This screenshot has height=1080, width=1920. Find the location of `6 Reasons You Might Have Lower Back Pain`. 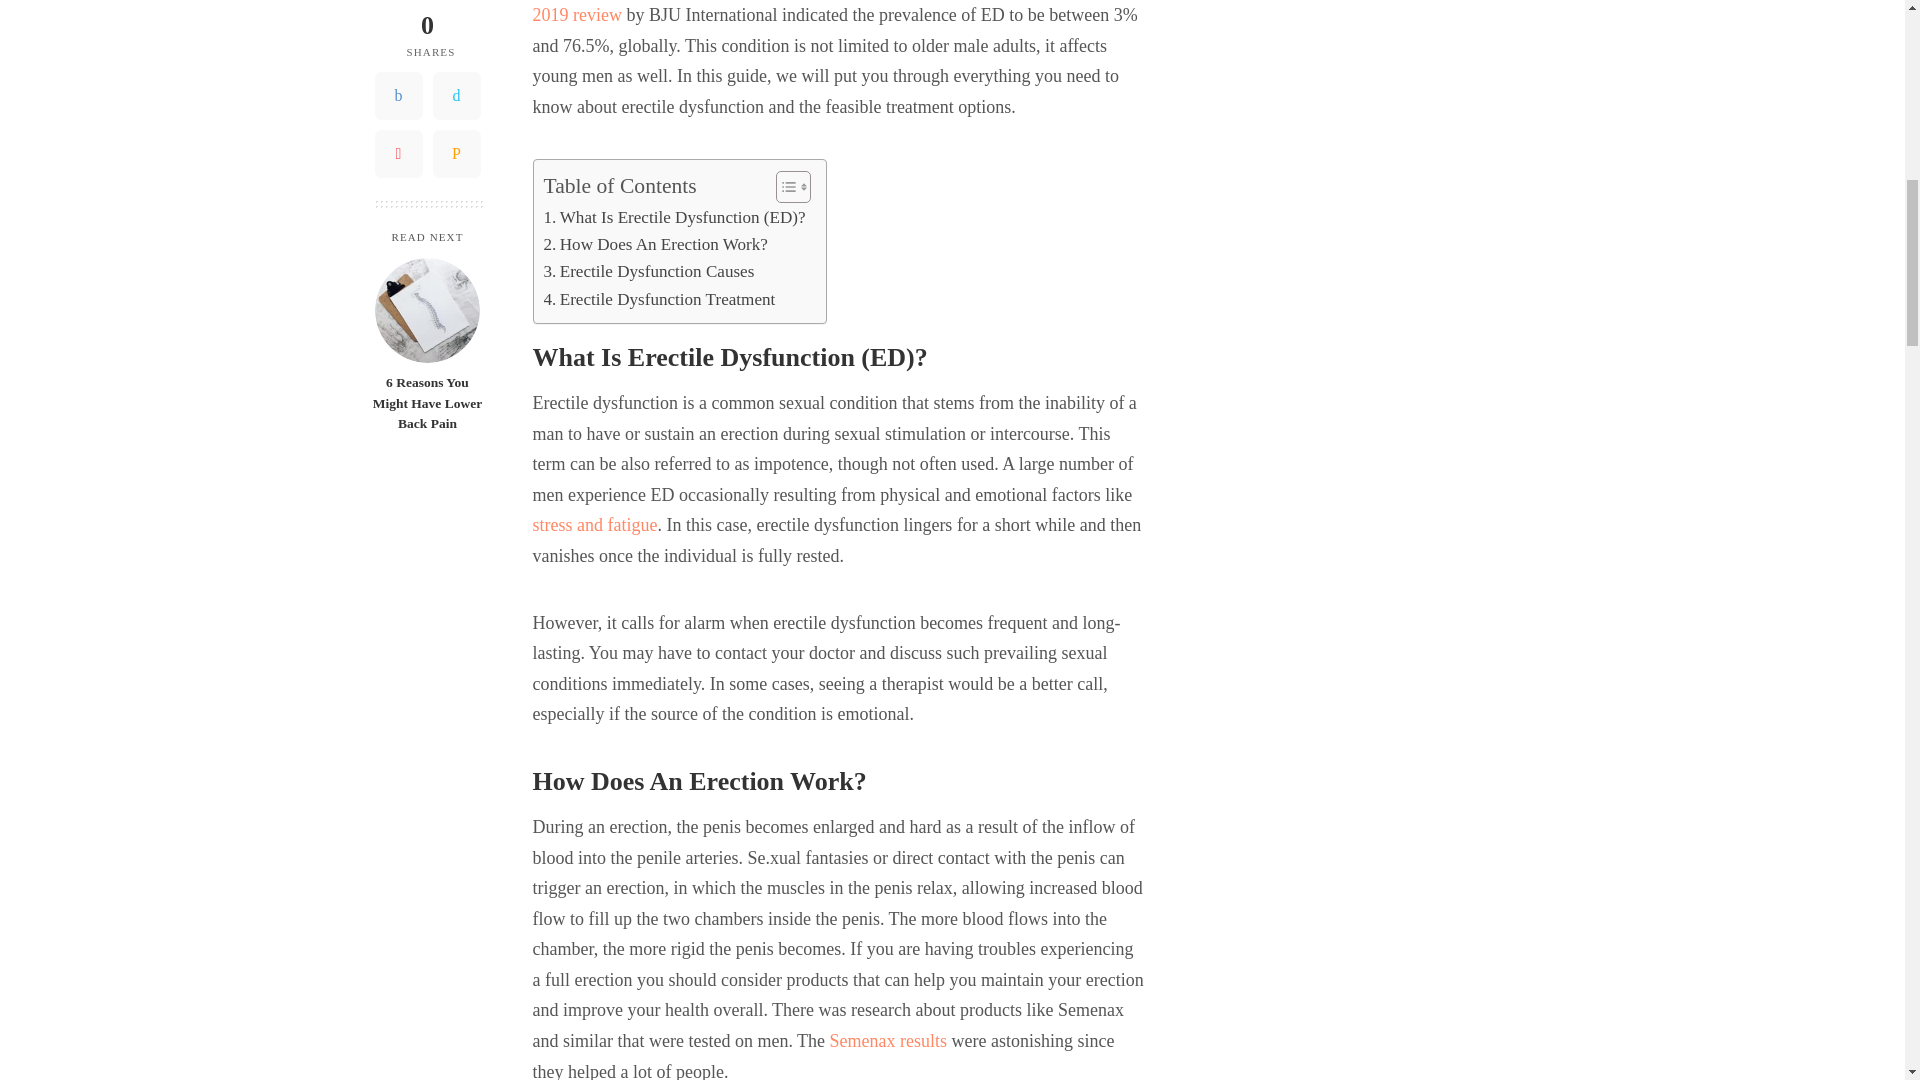

6 Reasons You Might Have Lower Back Pain is located at coordinates (426, 301).